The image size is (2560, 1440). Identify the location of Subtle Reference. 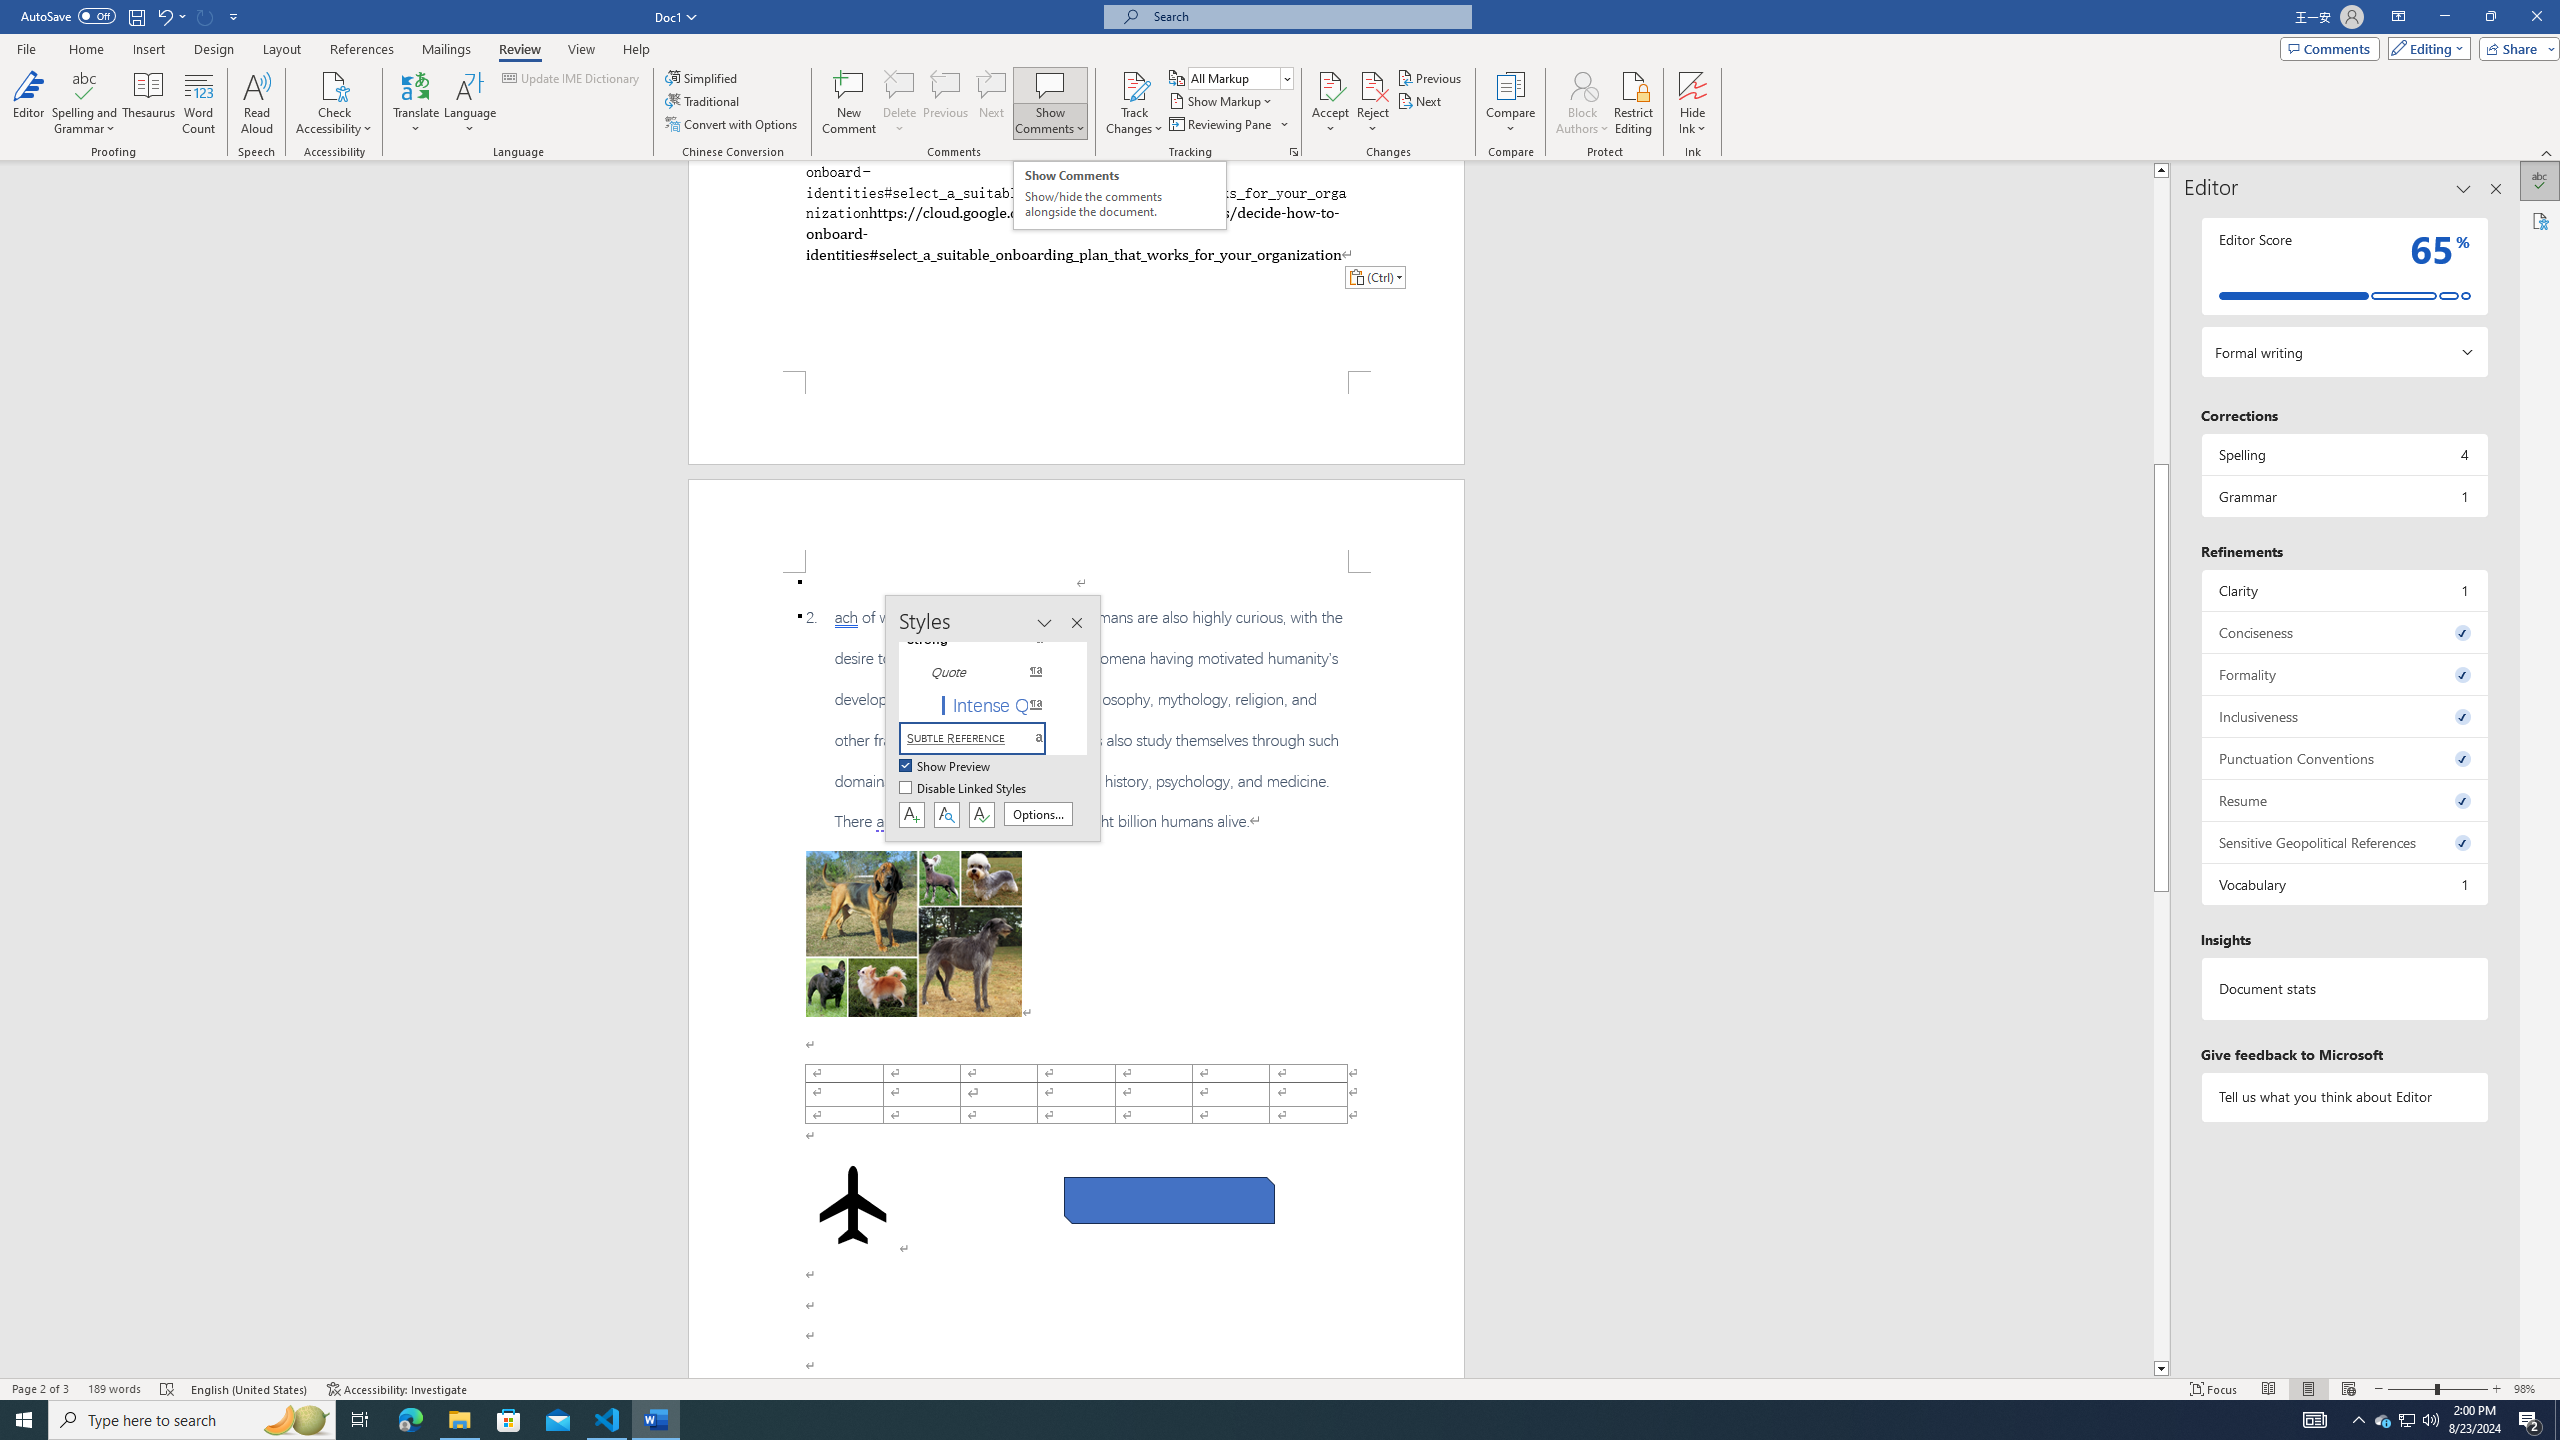
(984, 738).